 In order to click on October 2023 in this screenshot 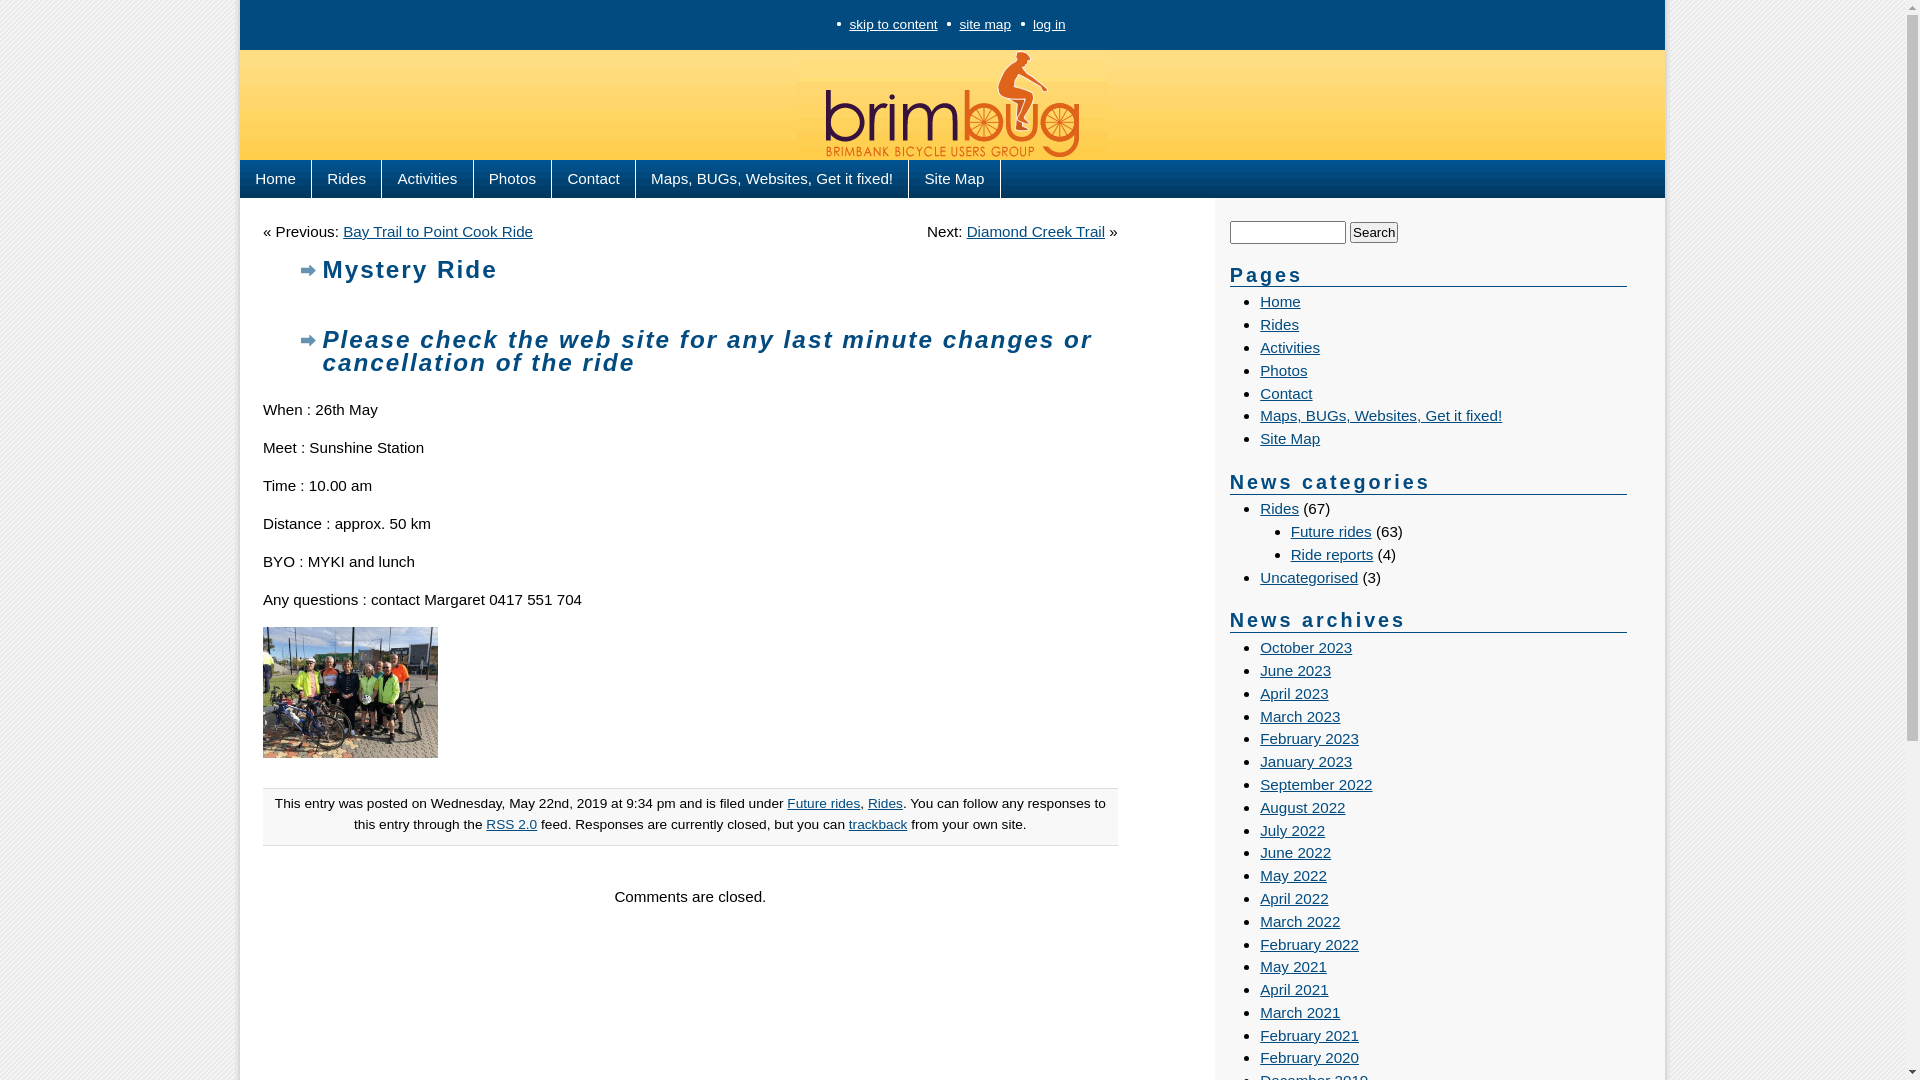, I will do `click(1306, 648)`.